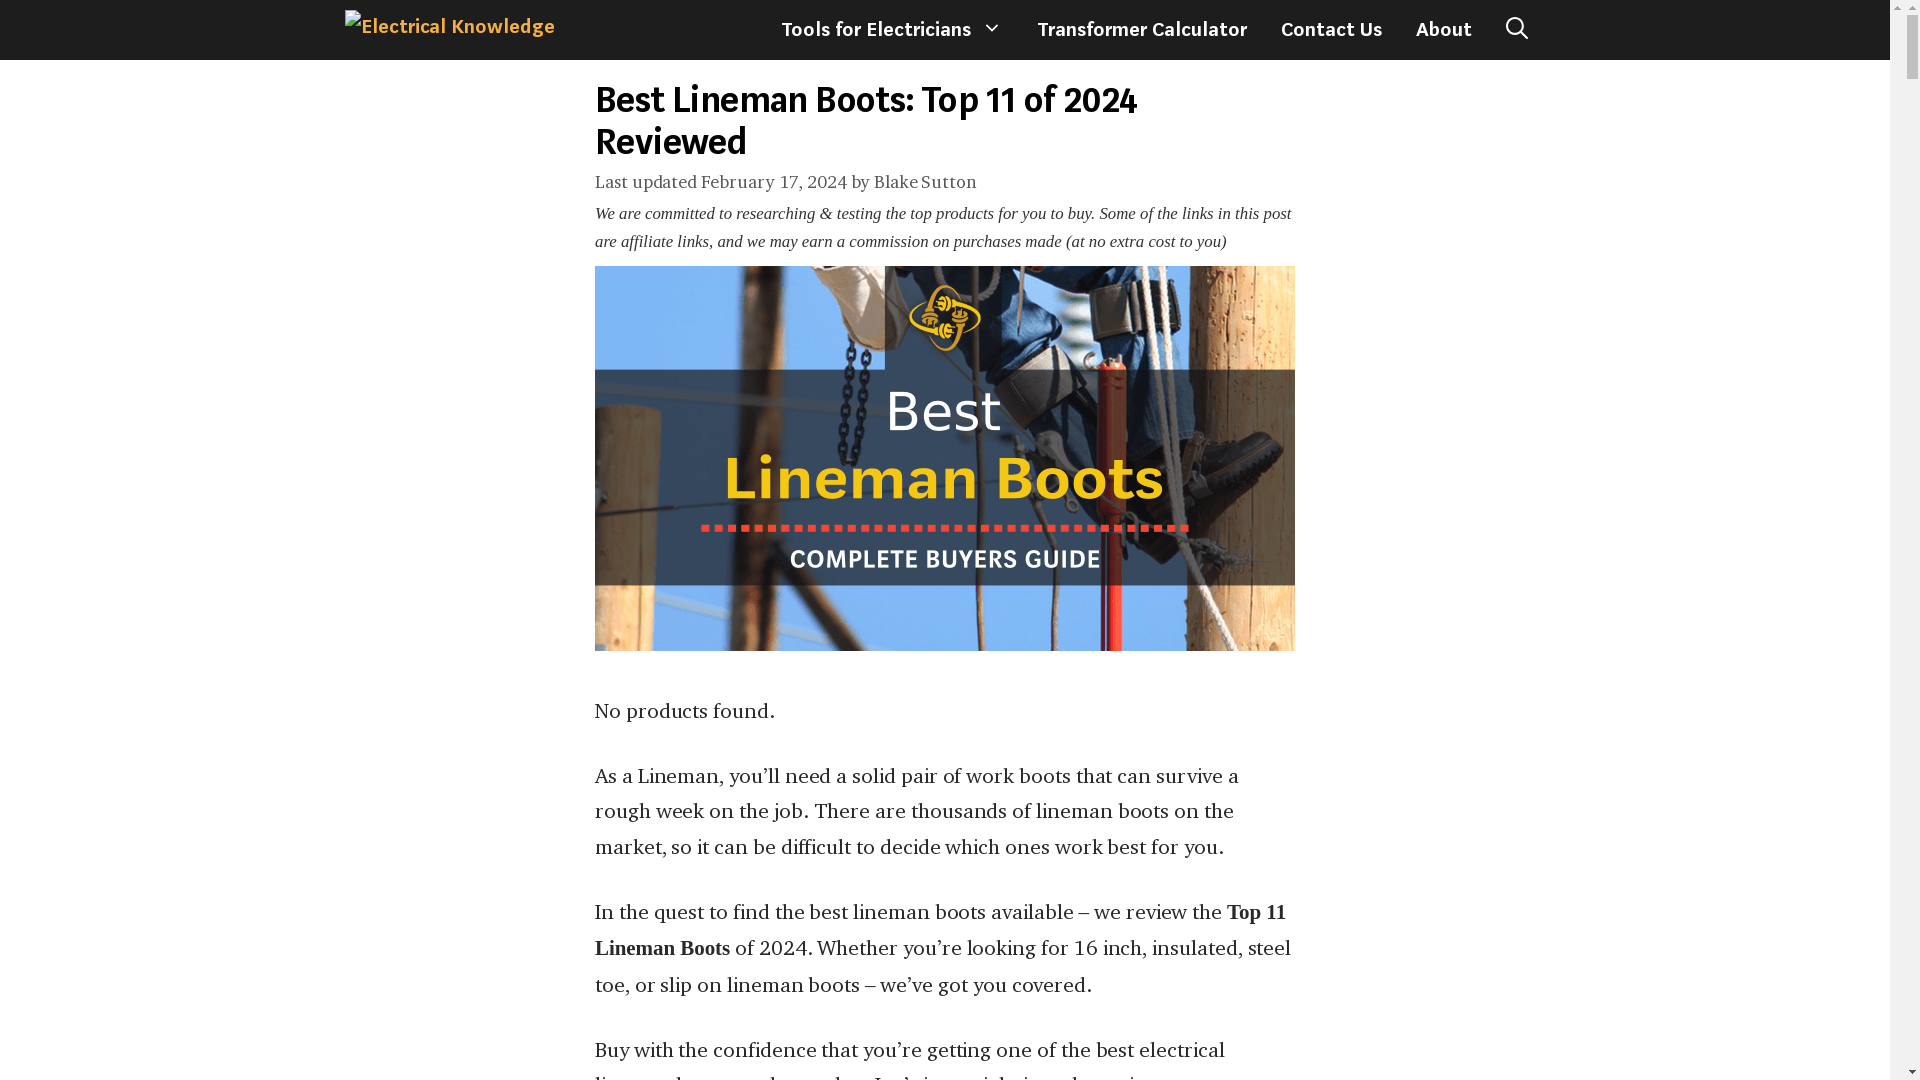 This screenshot has width=1920, height=1080. Describe the element at coordinates (925, 181) in the screenshot. I see `Blake Sutton` at that location.